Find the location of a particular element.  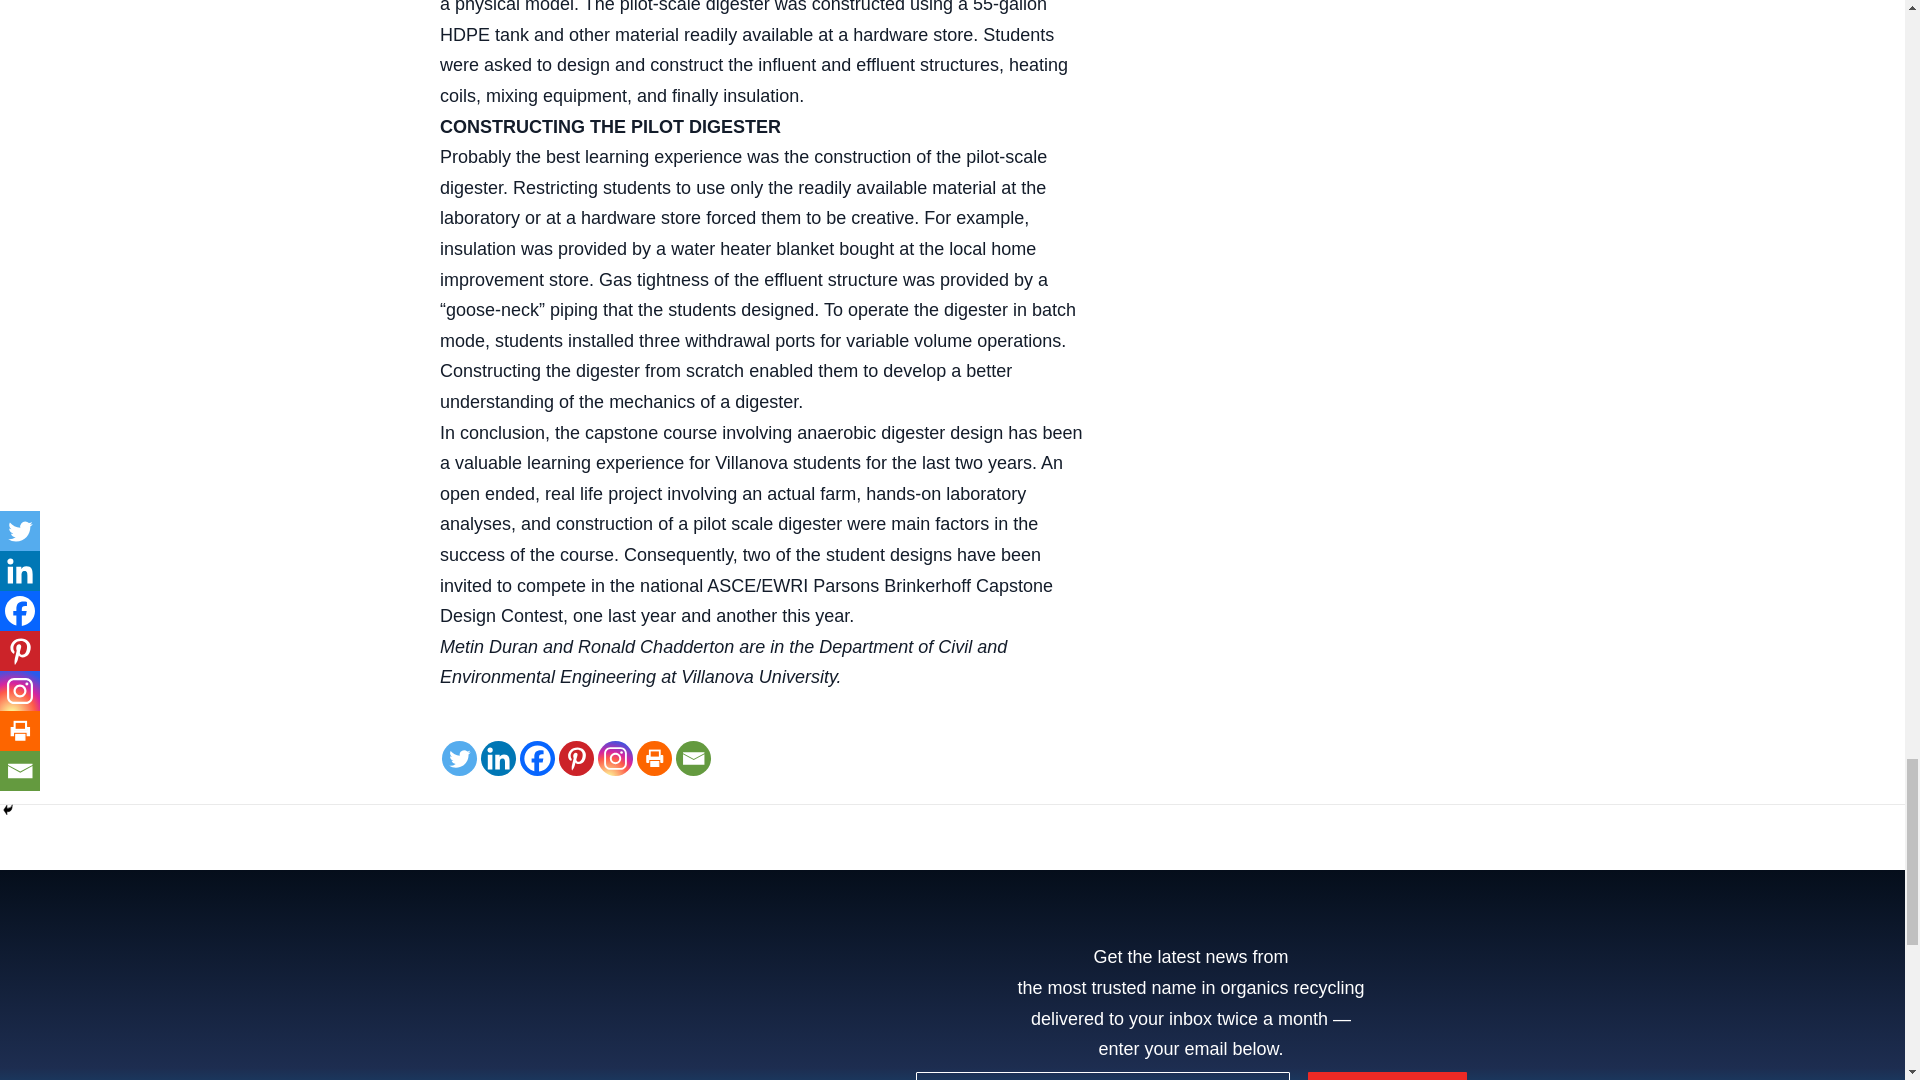

Email is located at coordinates (692, 758).